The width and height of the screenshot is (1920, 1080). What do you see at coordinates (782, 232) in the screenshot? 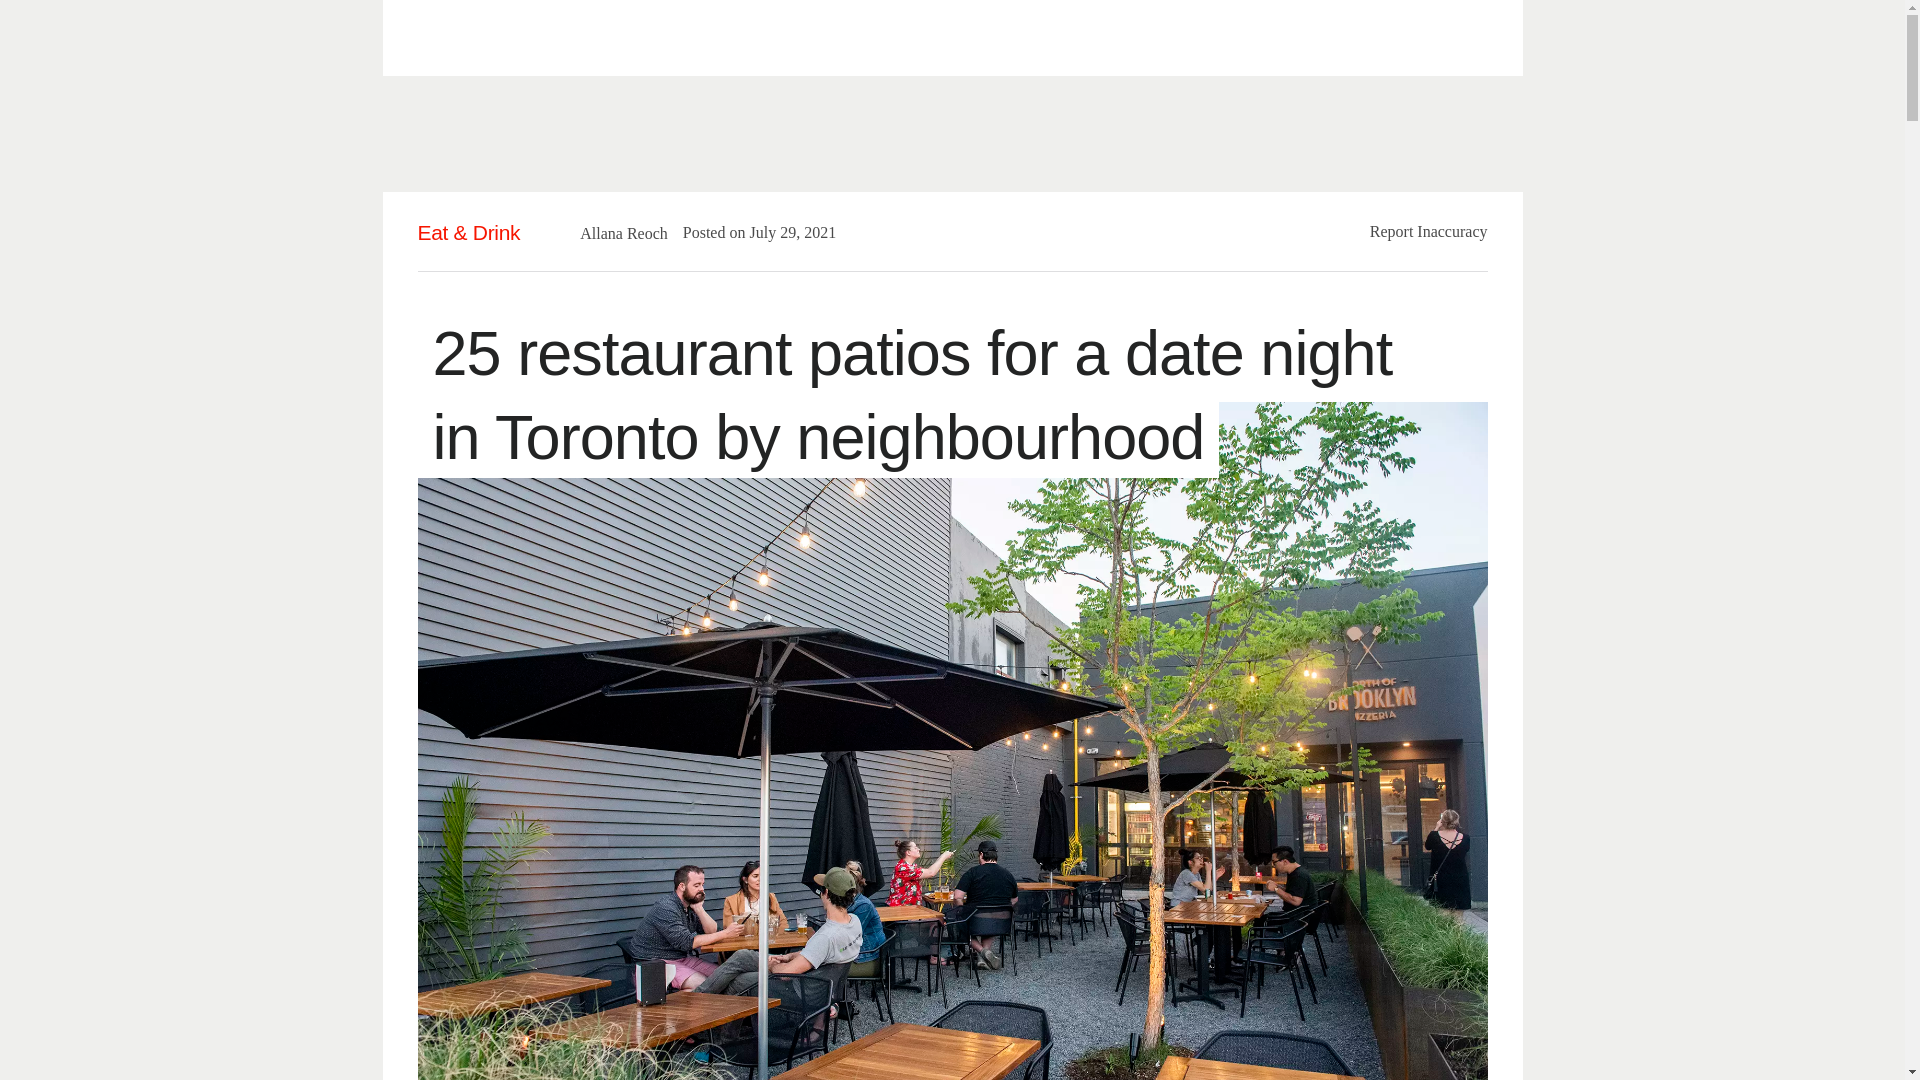
I see `2021-07-29T08:15:51` at bounding box center [782, 232].